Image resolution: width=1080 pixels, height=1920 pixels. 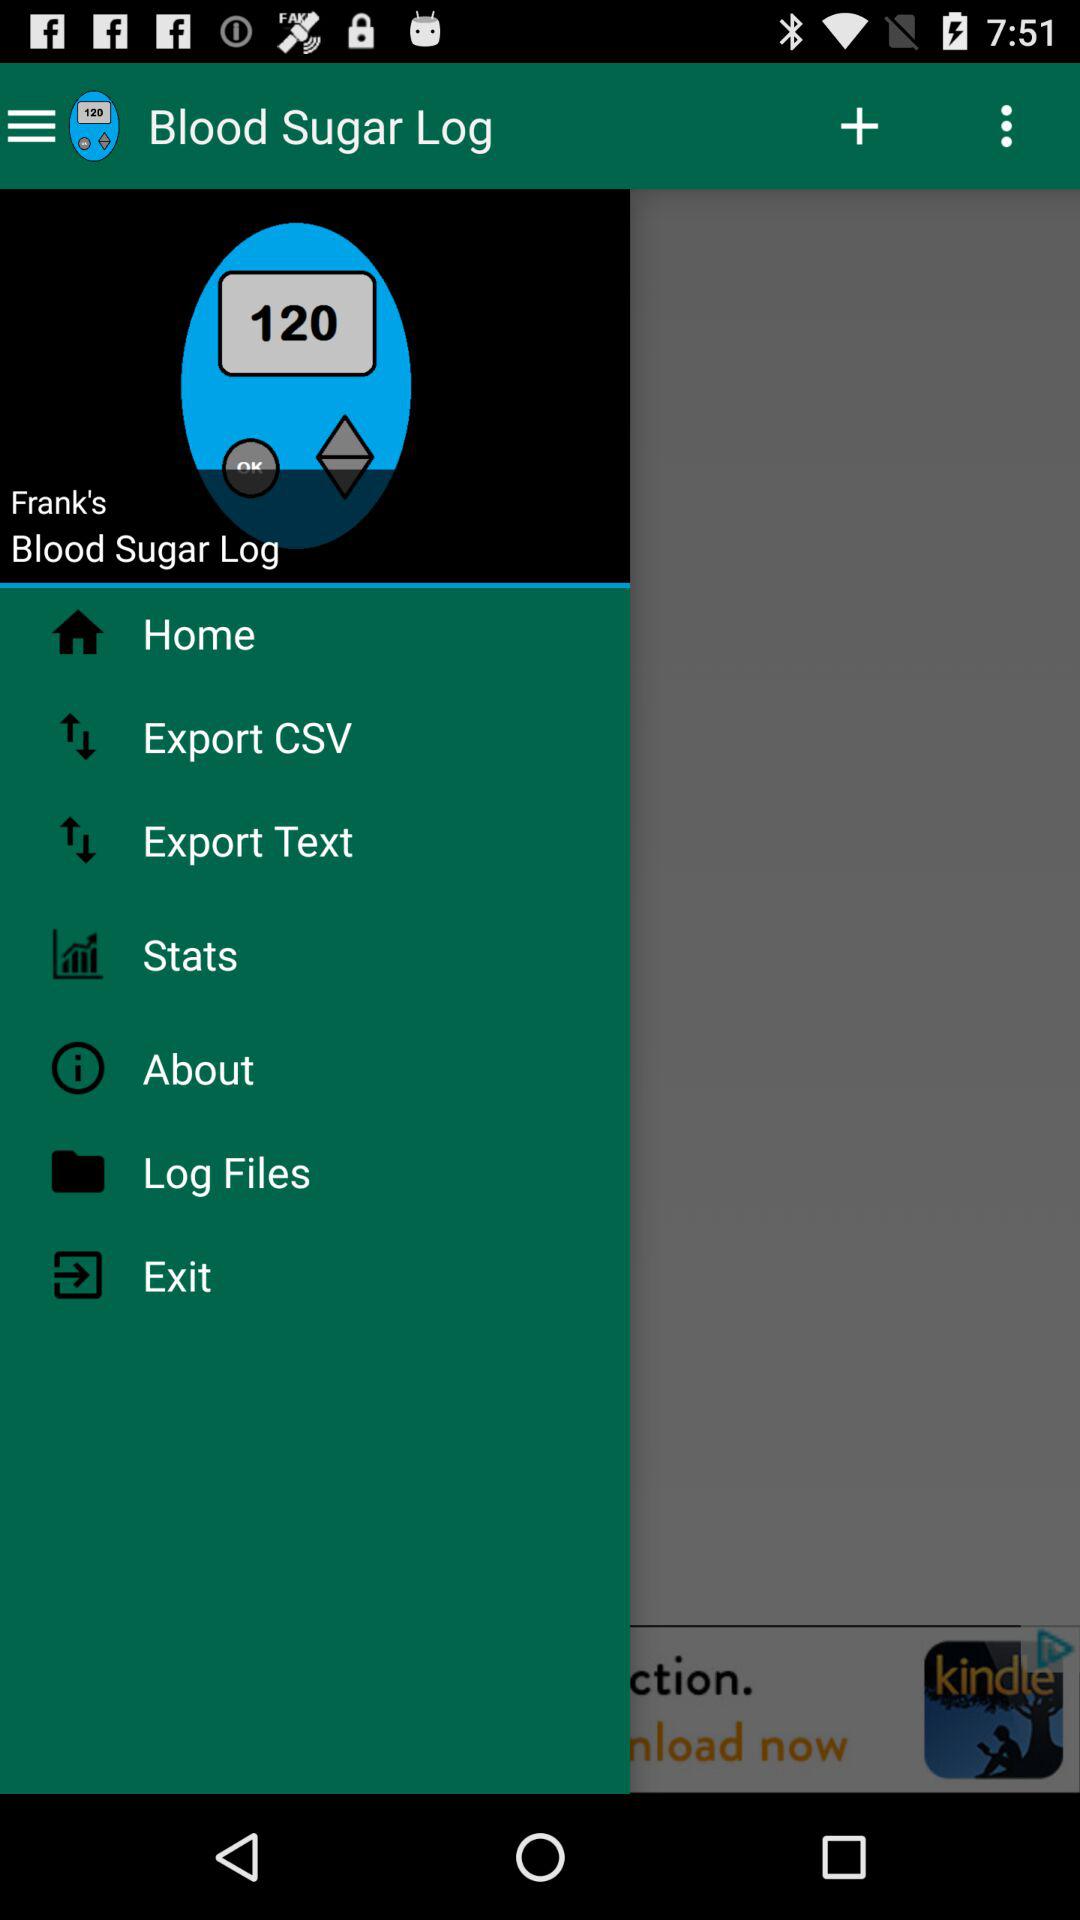 What do you see at coordinates (250, 1068) in the screenshot?
I see `tap the item above log files app` at bounding box center [250, 1068].